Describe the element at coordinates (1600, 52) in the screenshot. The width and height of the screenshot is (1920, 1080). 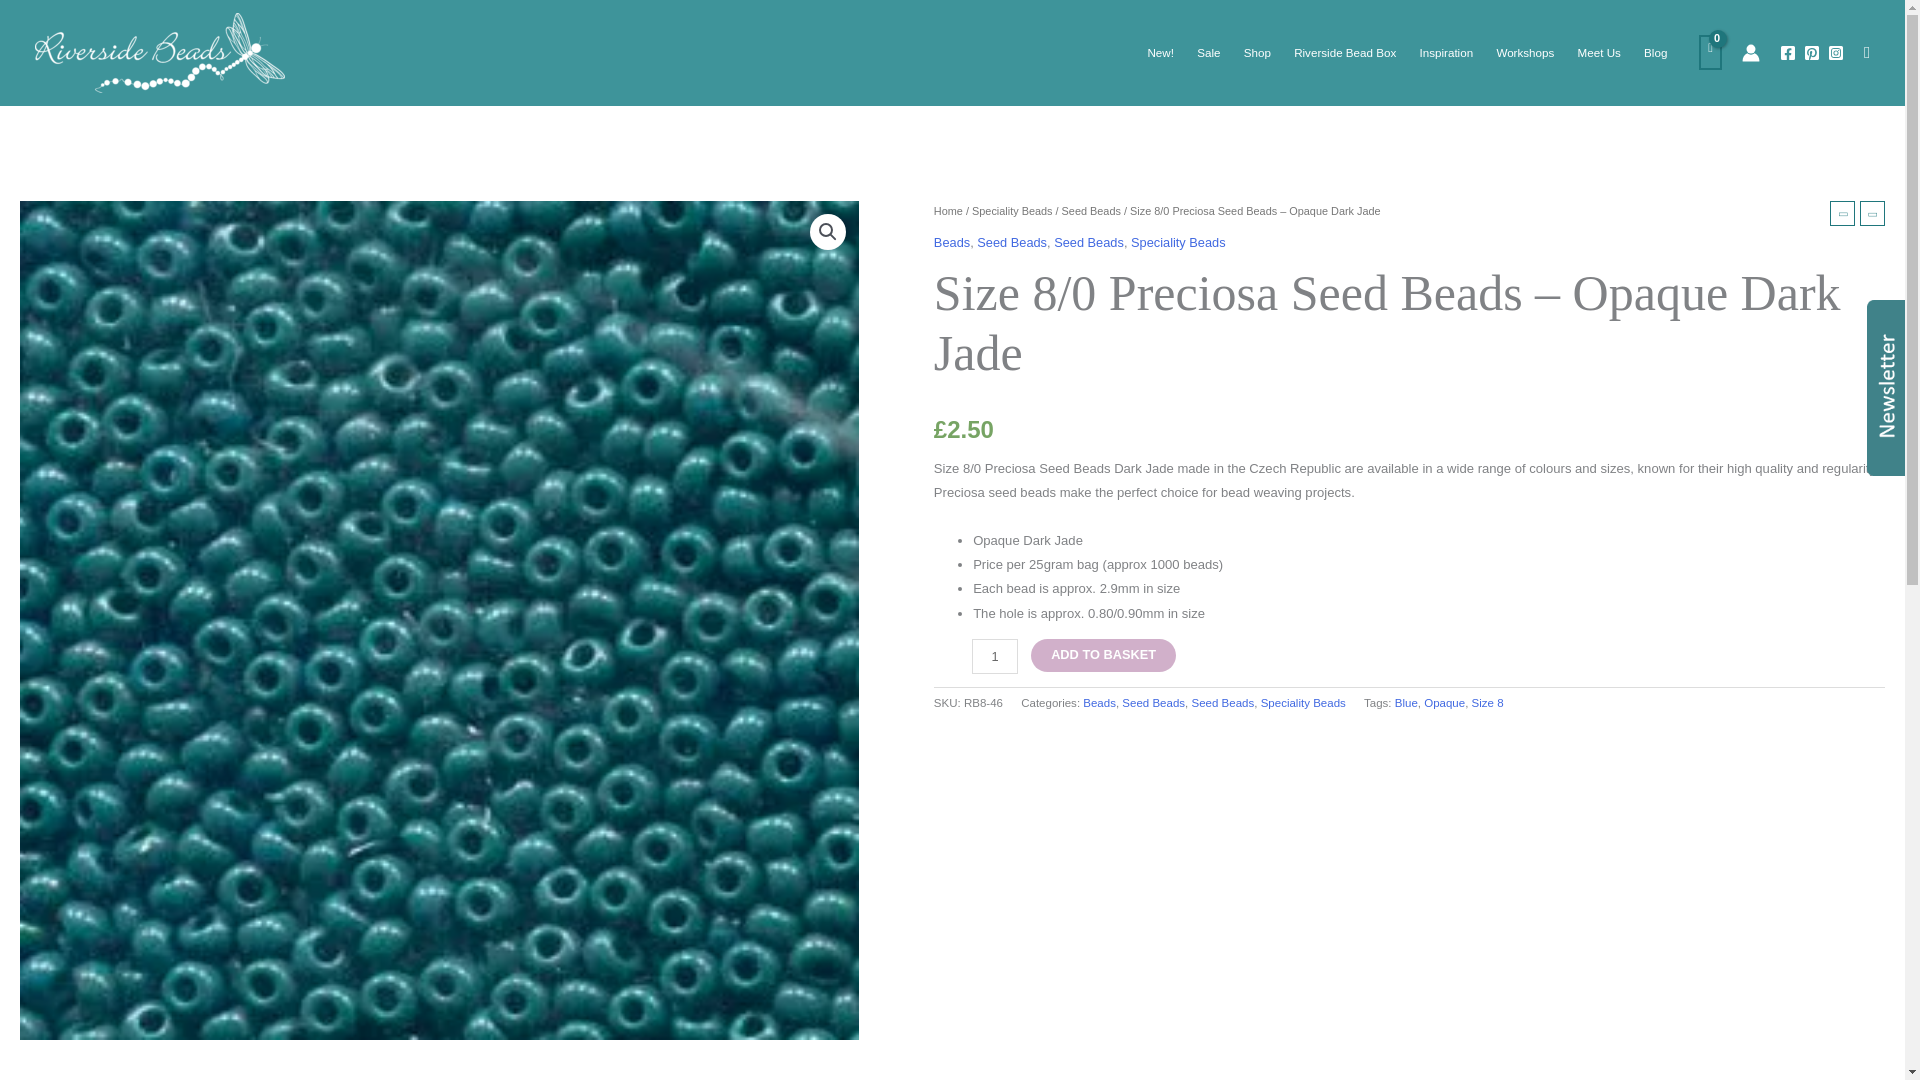
I see `Meet Us` at that location.